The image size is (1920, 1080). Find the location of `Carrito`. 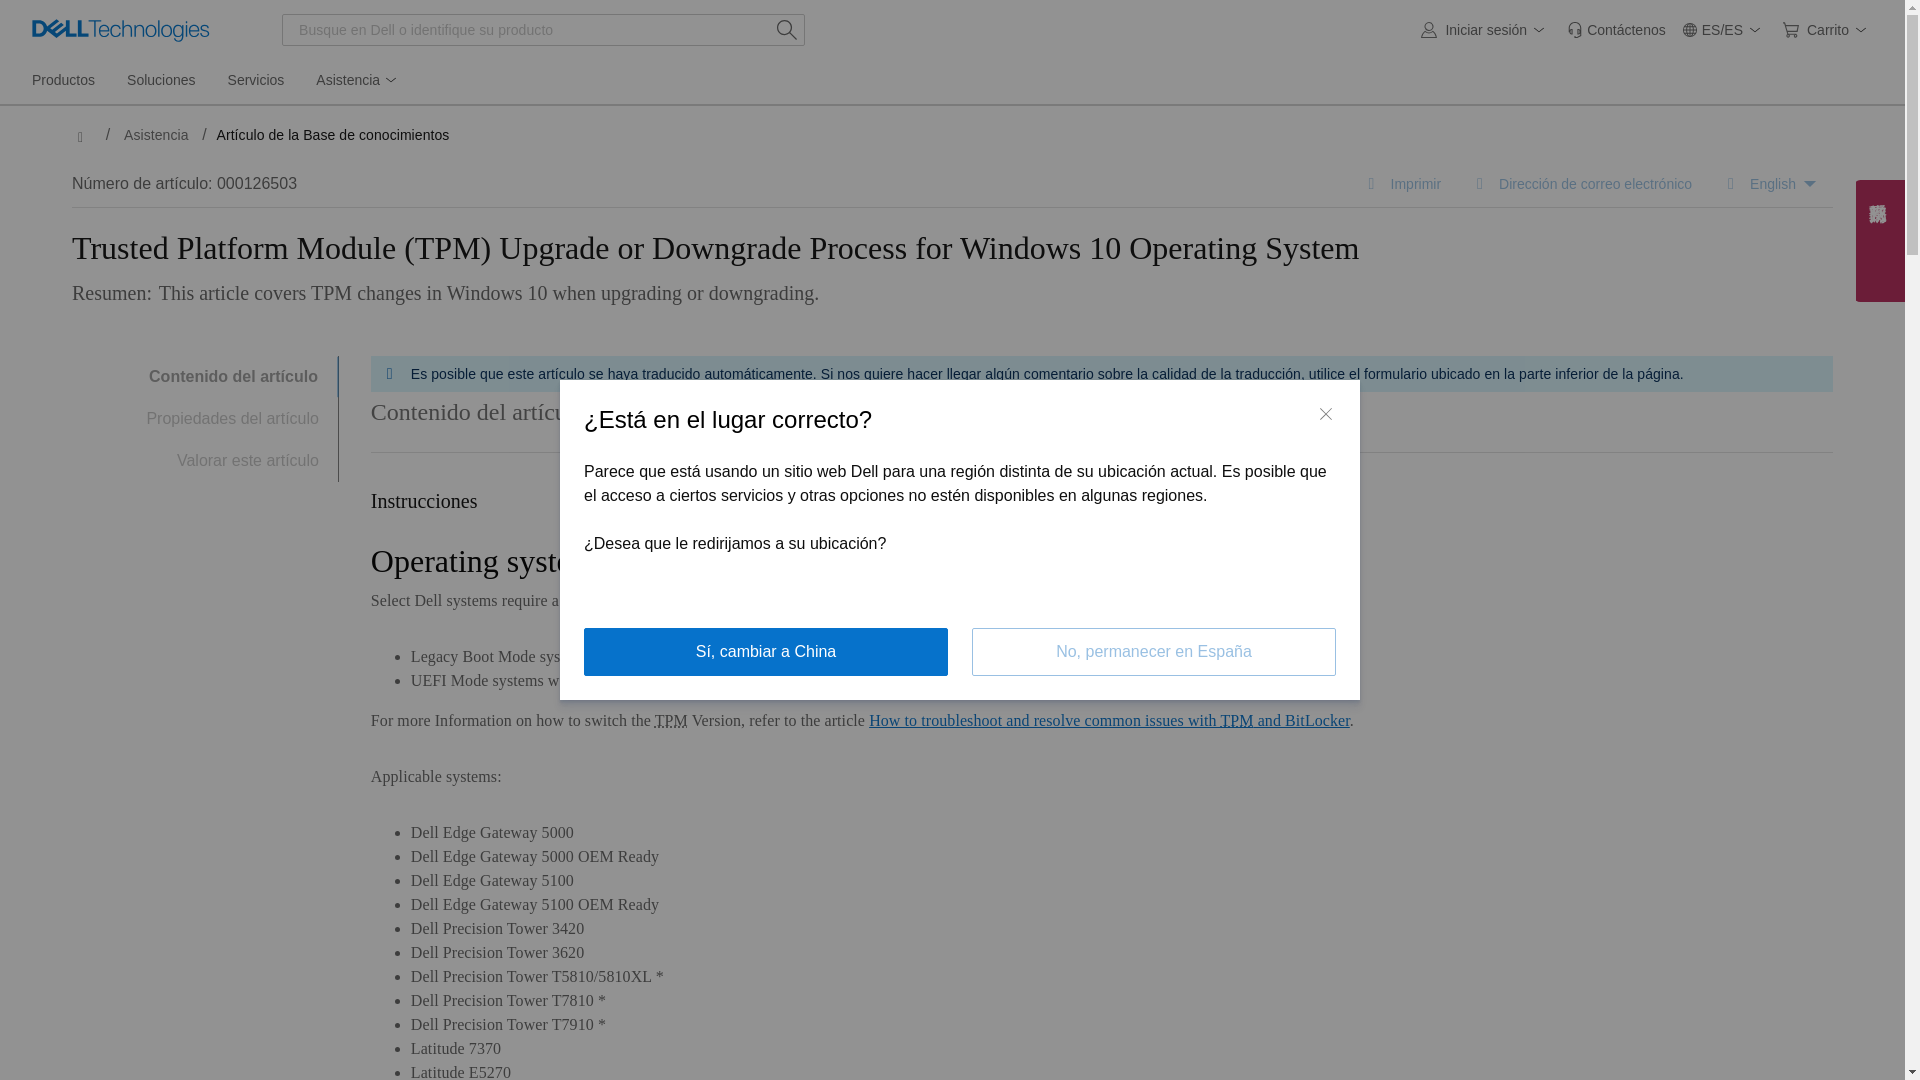

Carrito is located at coordinates (1828, 30).